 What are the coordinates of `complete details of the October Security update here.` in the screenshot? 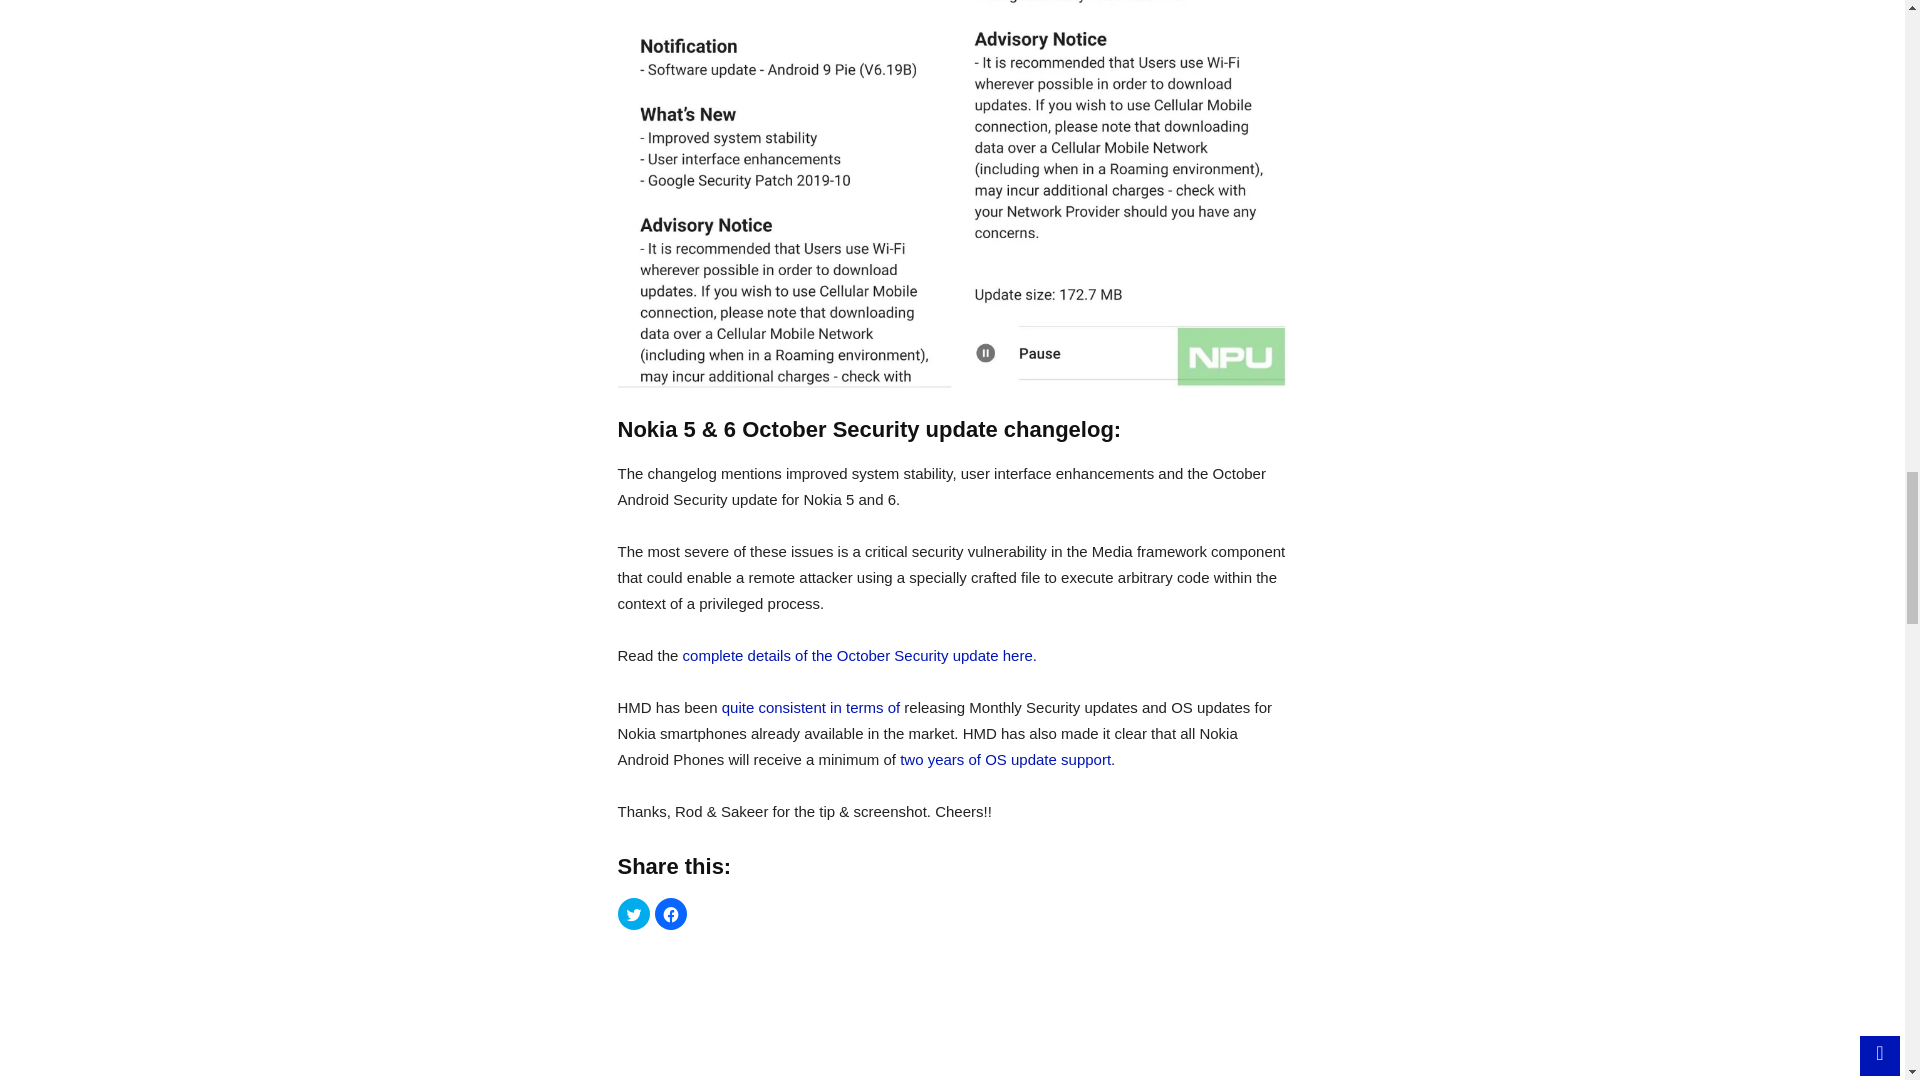 It's located at (860, 655).